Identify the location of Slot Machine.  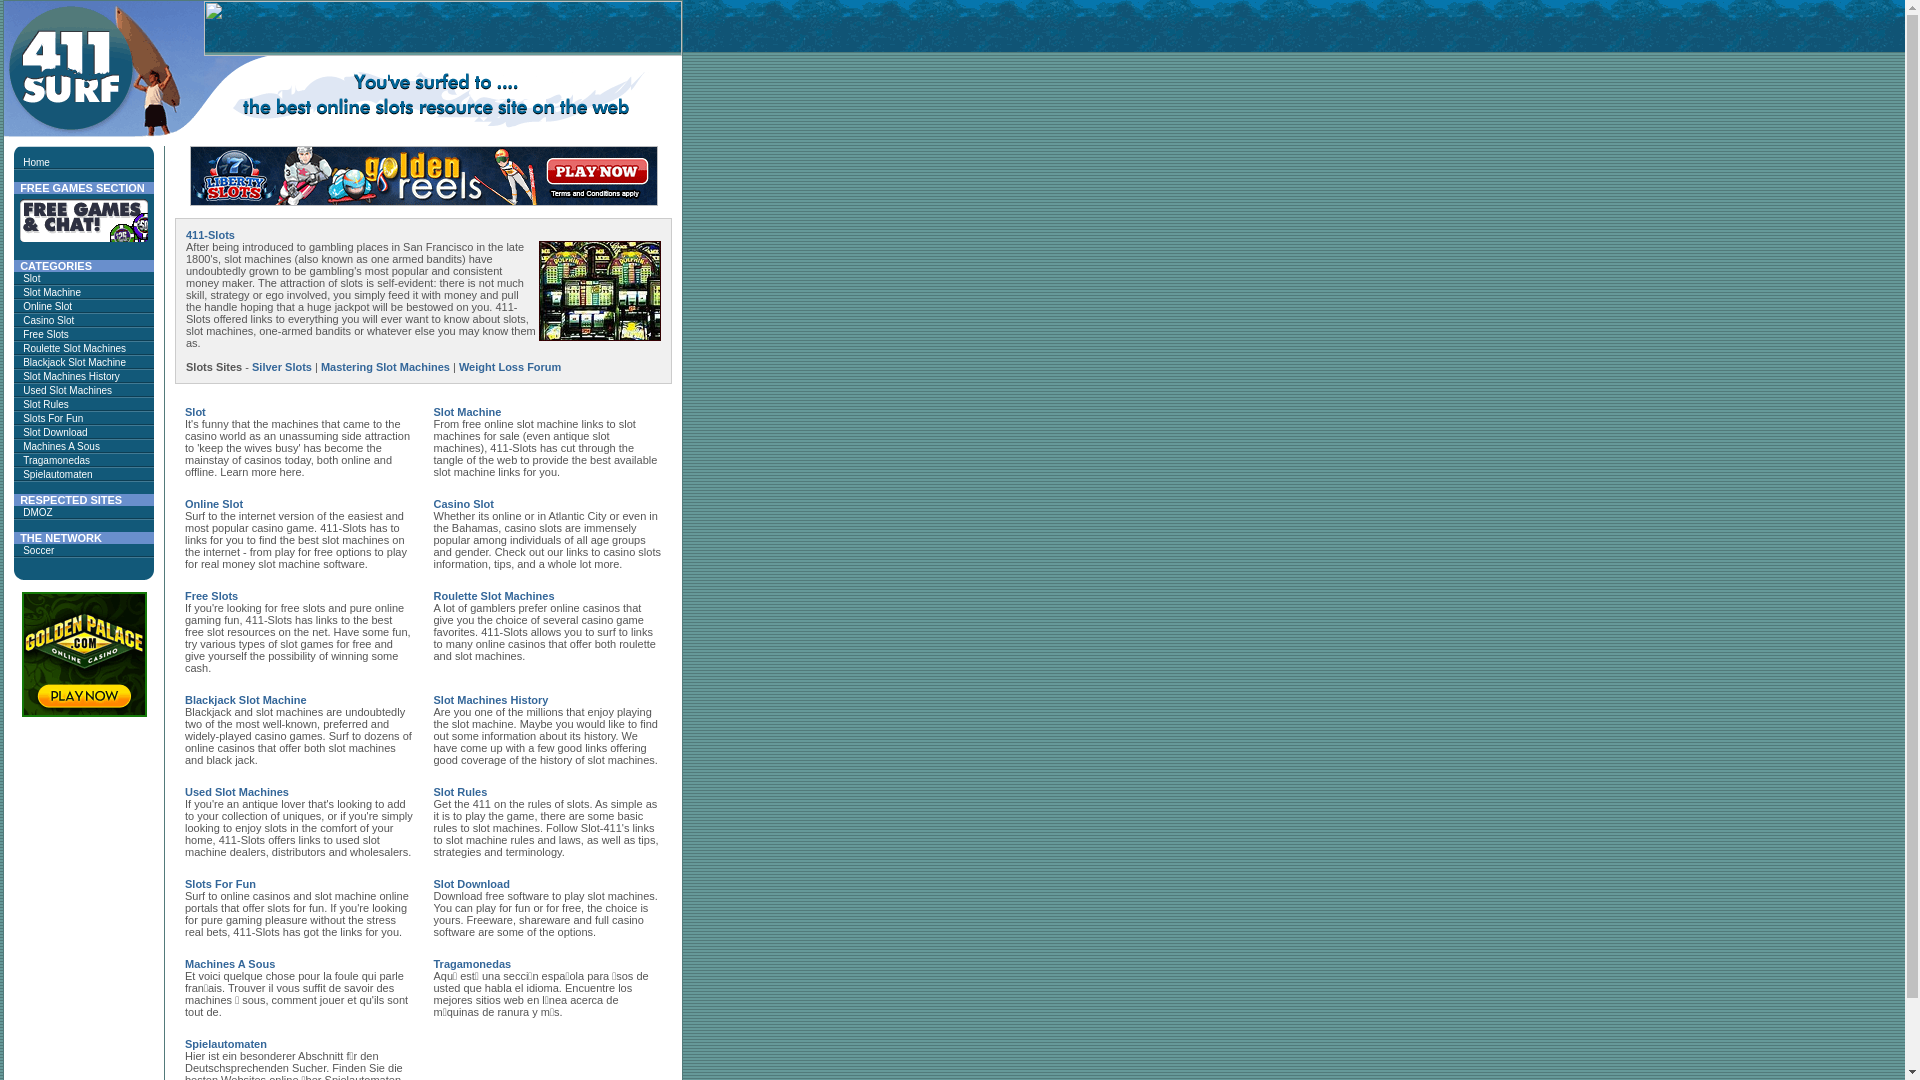
(52, 292).